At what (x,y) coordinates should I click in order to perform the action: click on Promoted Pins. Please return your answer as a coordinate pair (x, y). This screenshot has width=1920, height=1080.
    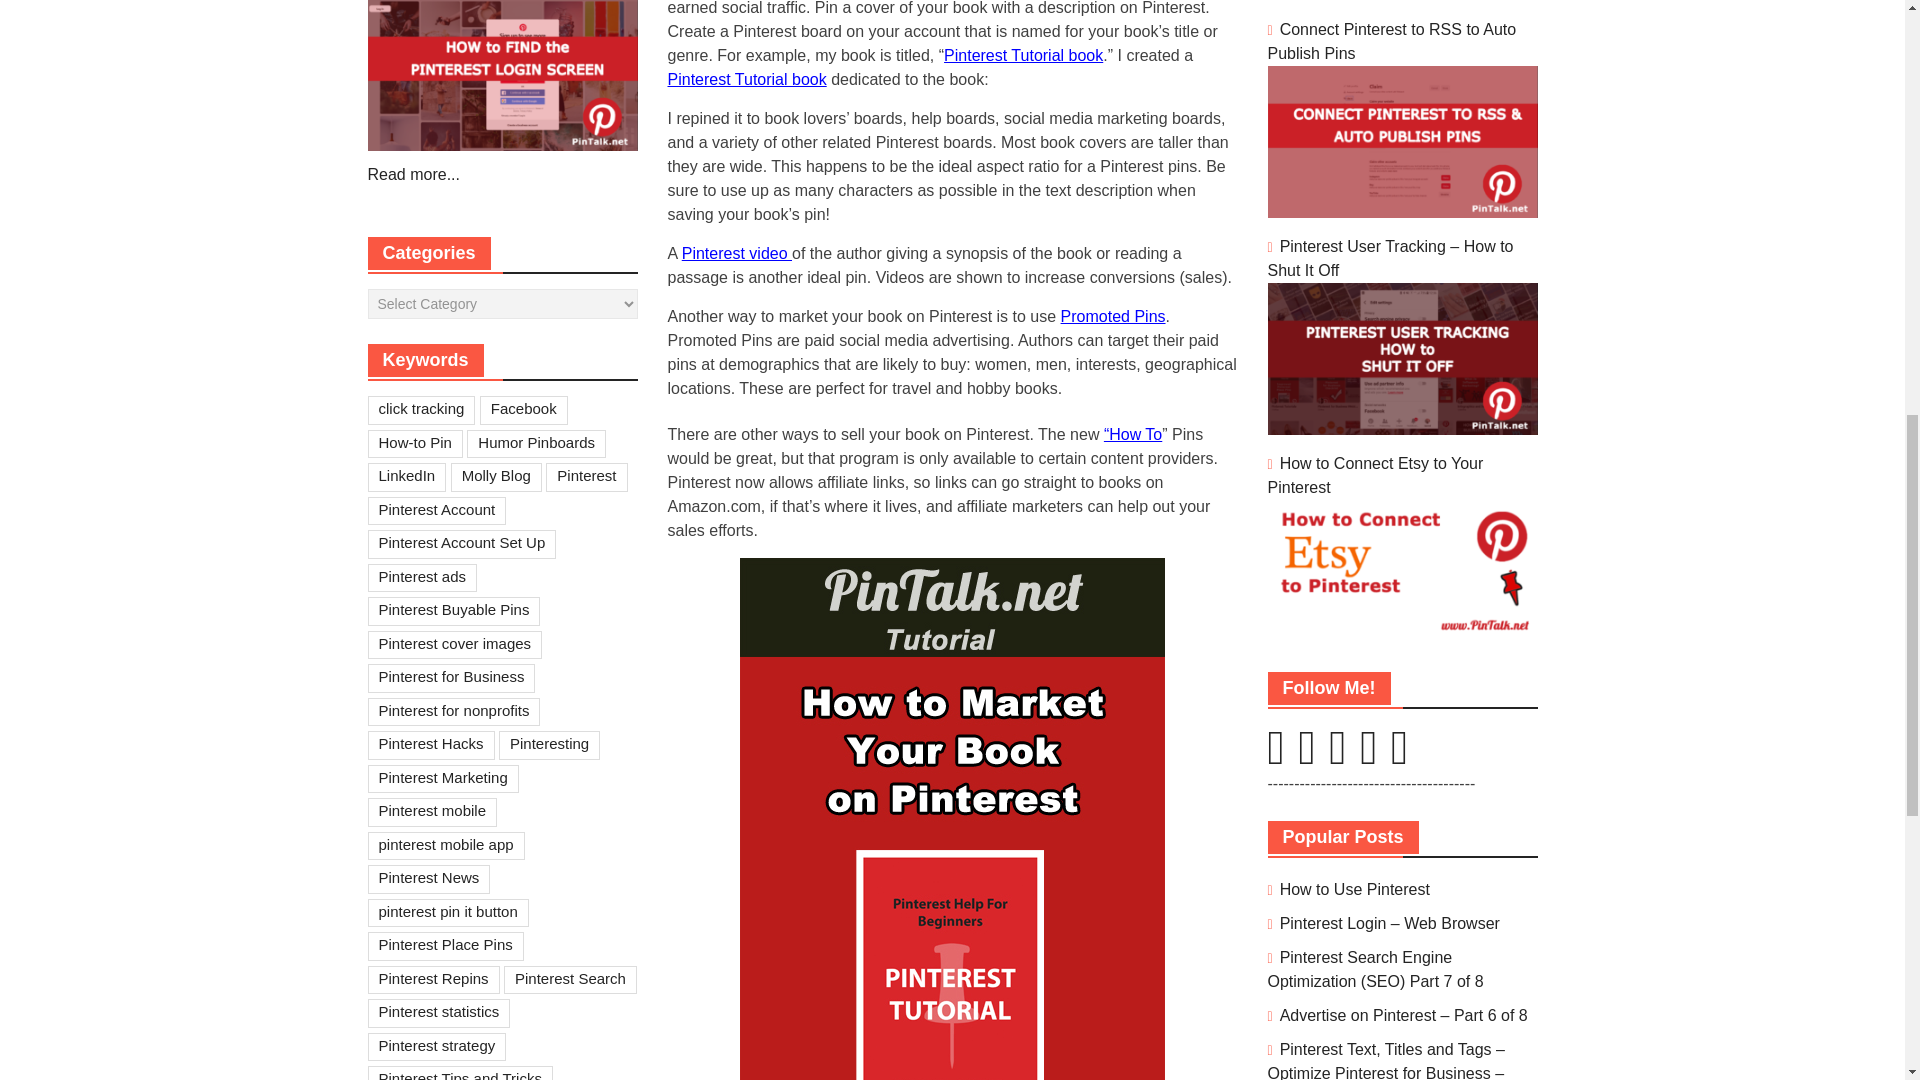
    Looking at the image, I should click on (1113, 316).